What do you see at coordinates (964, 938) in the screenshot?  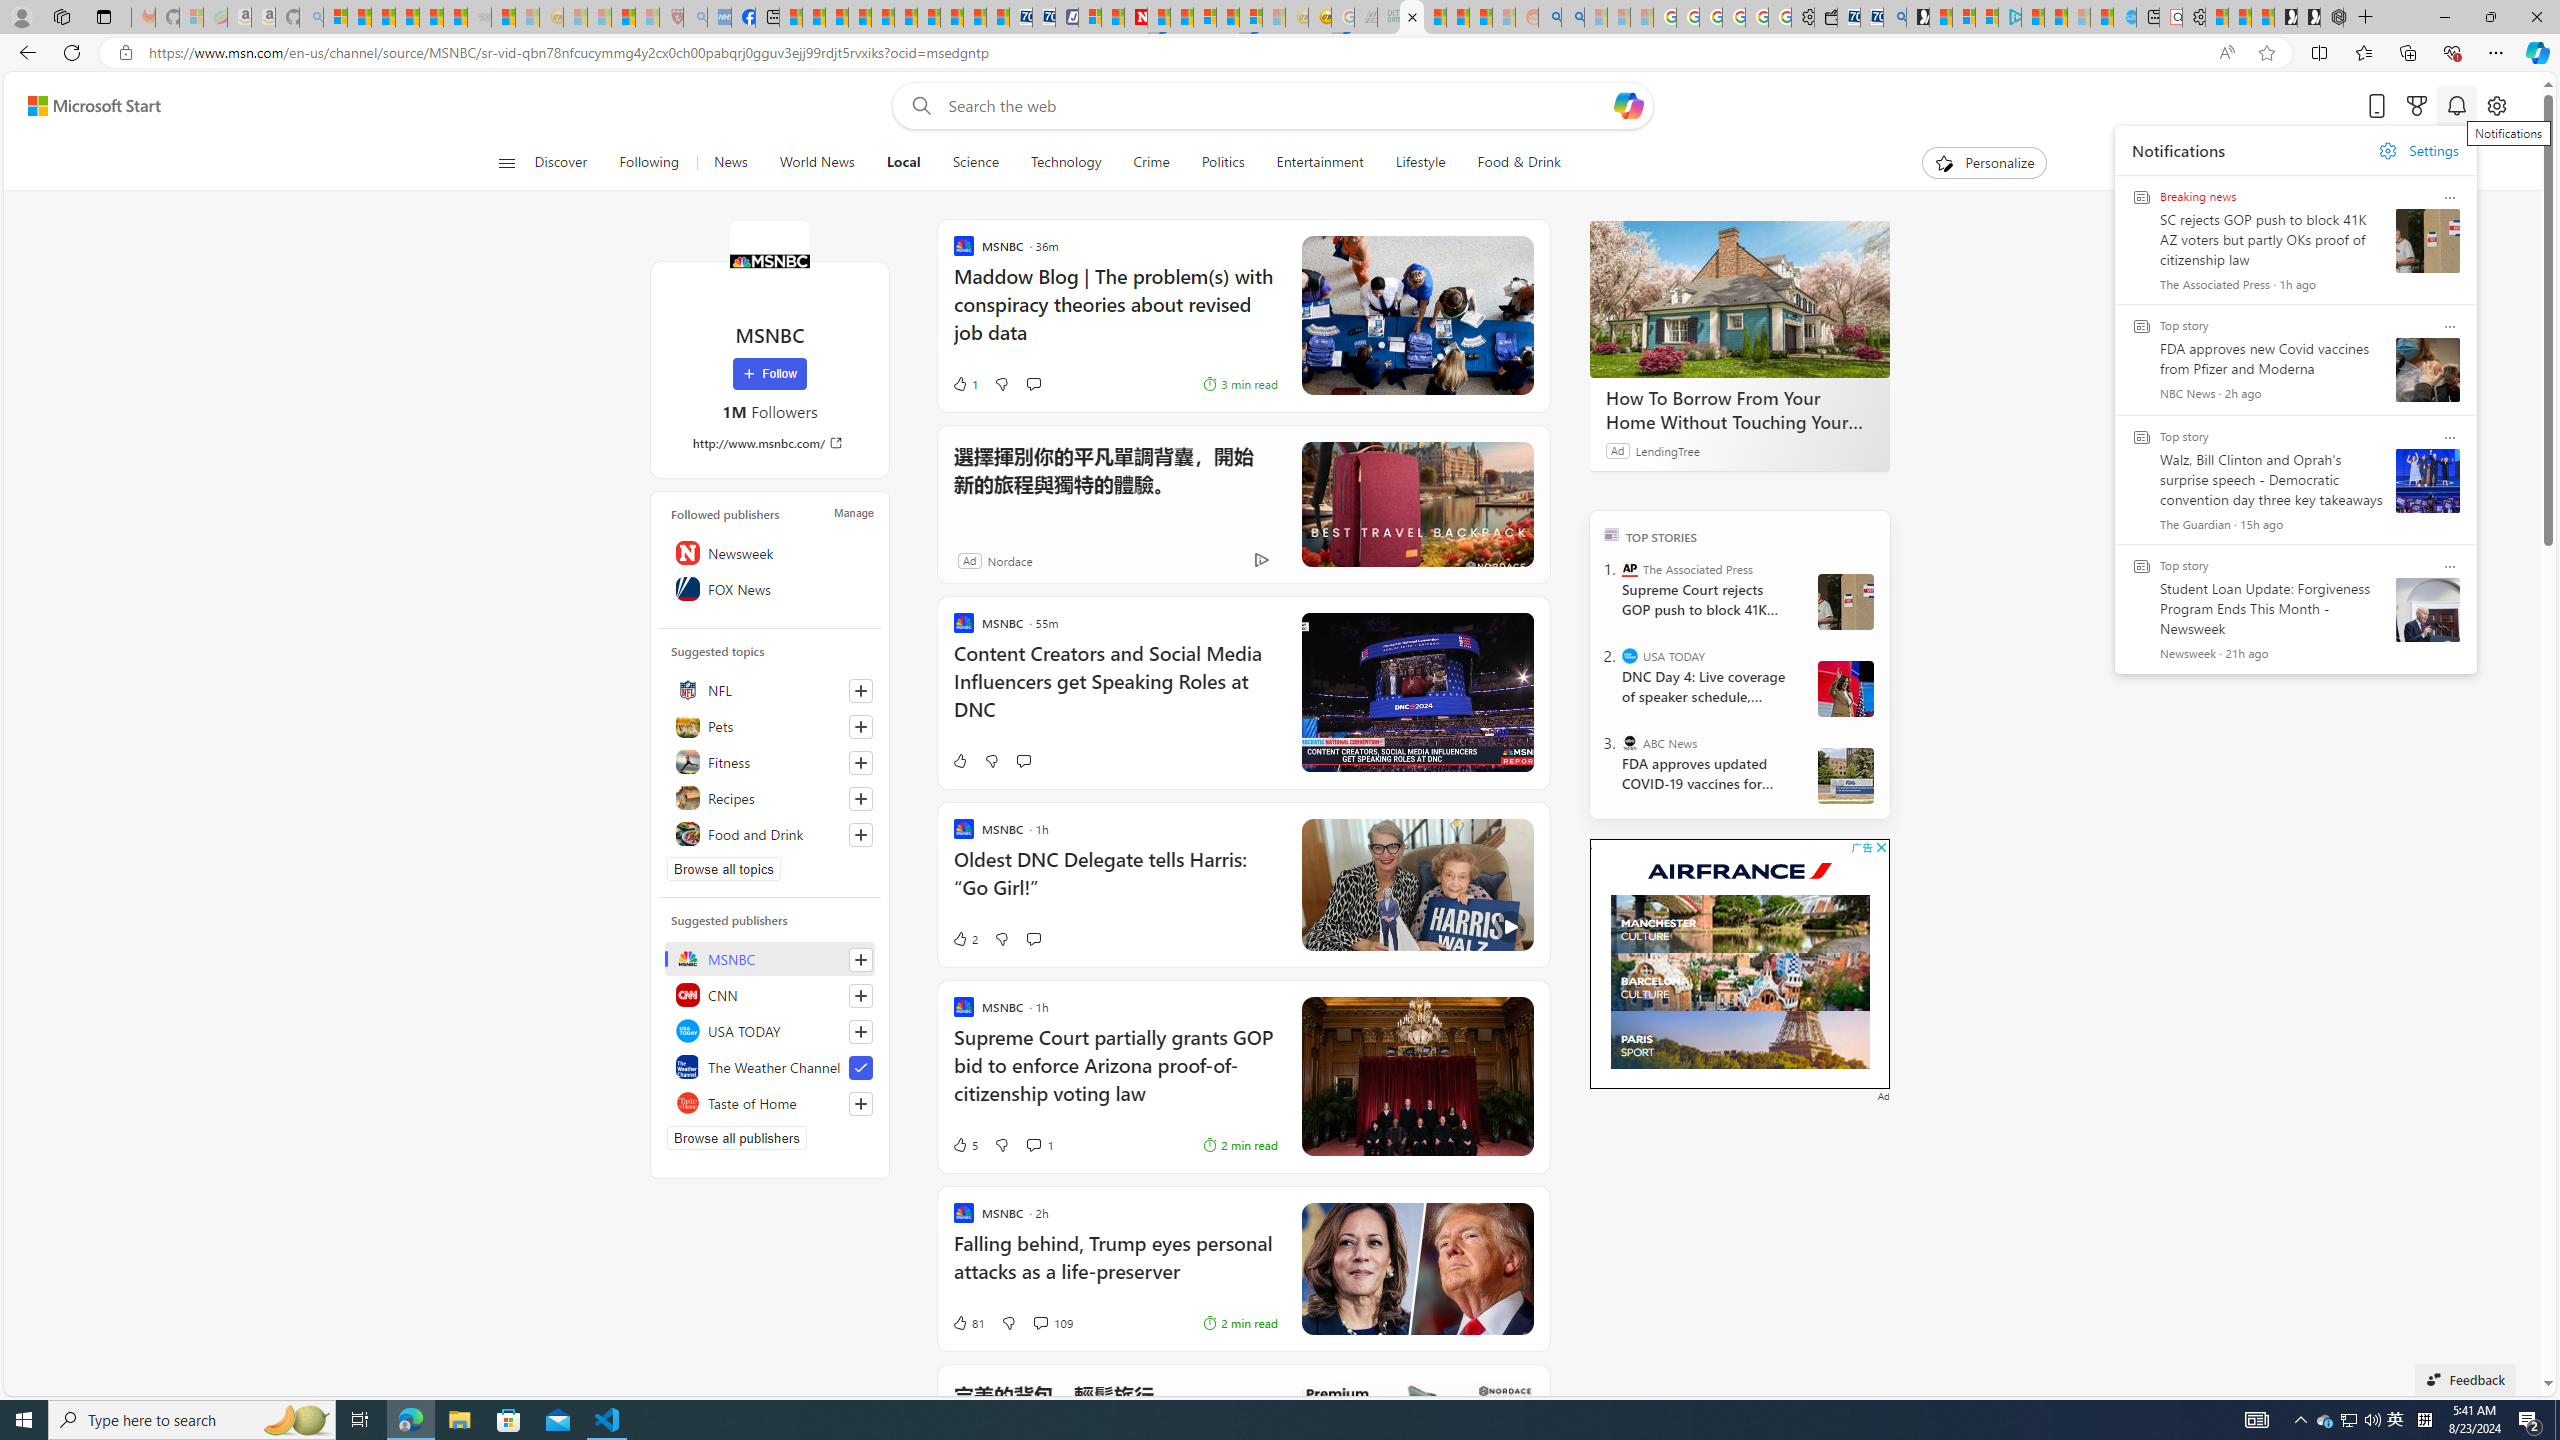 I see `2 Like` at bounding box center [964, 938].